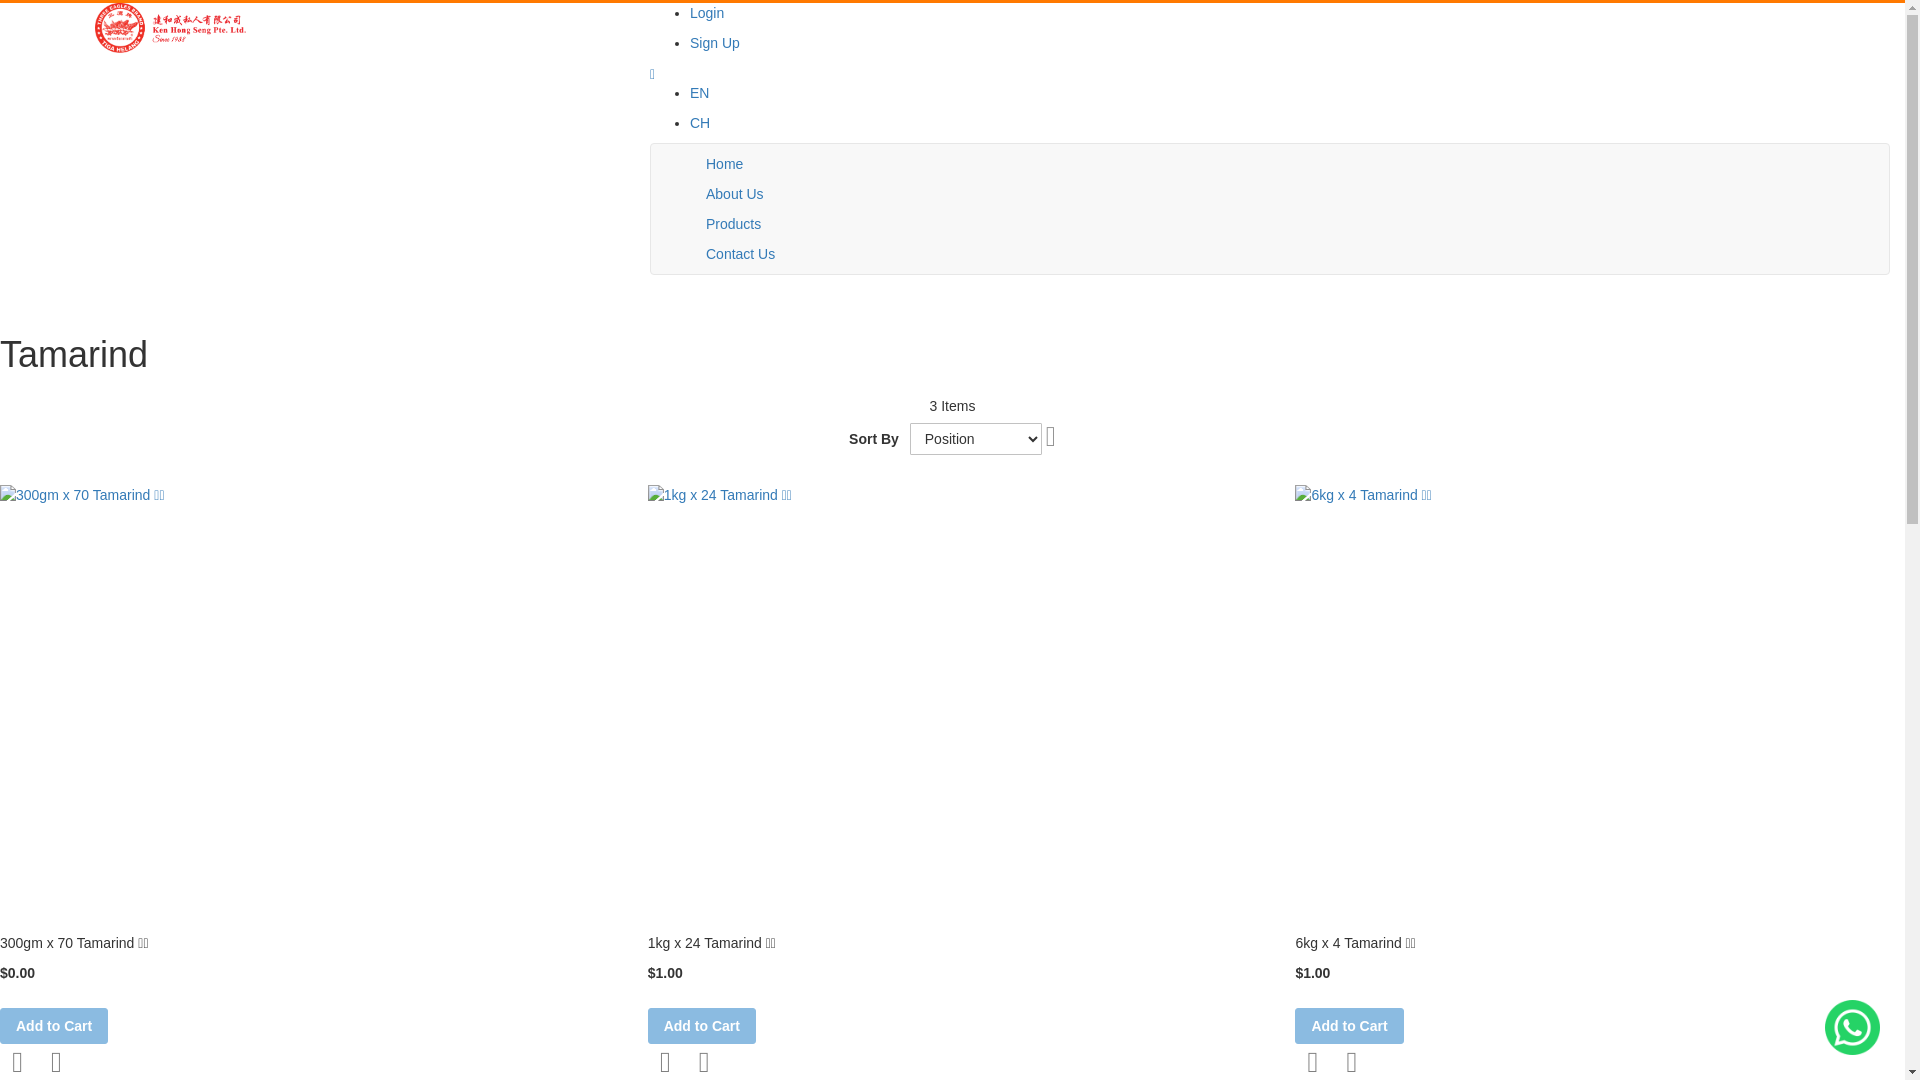 The height and width of the screenshot is (1080, 1920). What do you see at coordinates (715, 43) in the screenshot?
I see `Sign Up` at bounding box center [715, 43].